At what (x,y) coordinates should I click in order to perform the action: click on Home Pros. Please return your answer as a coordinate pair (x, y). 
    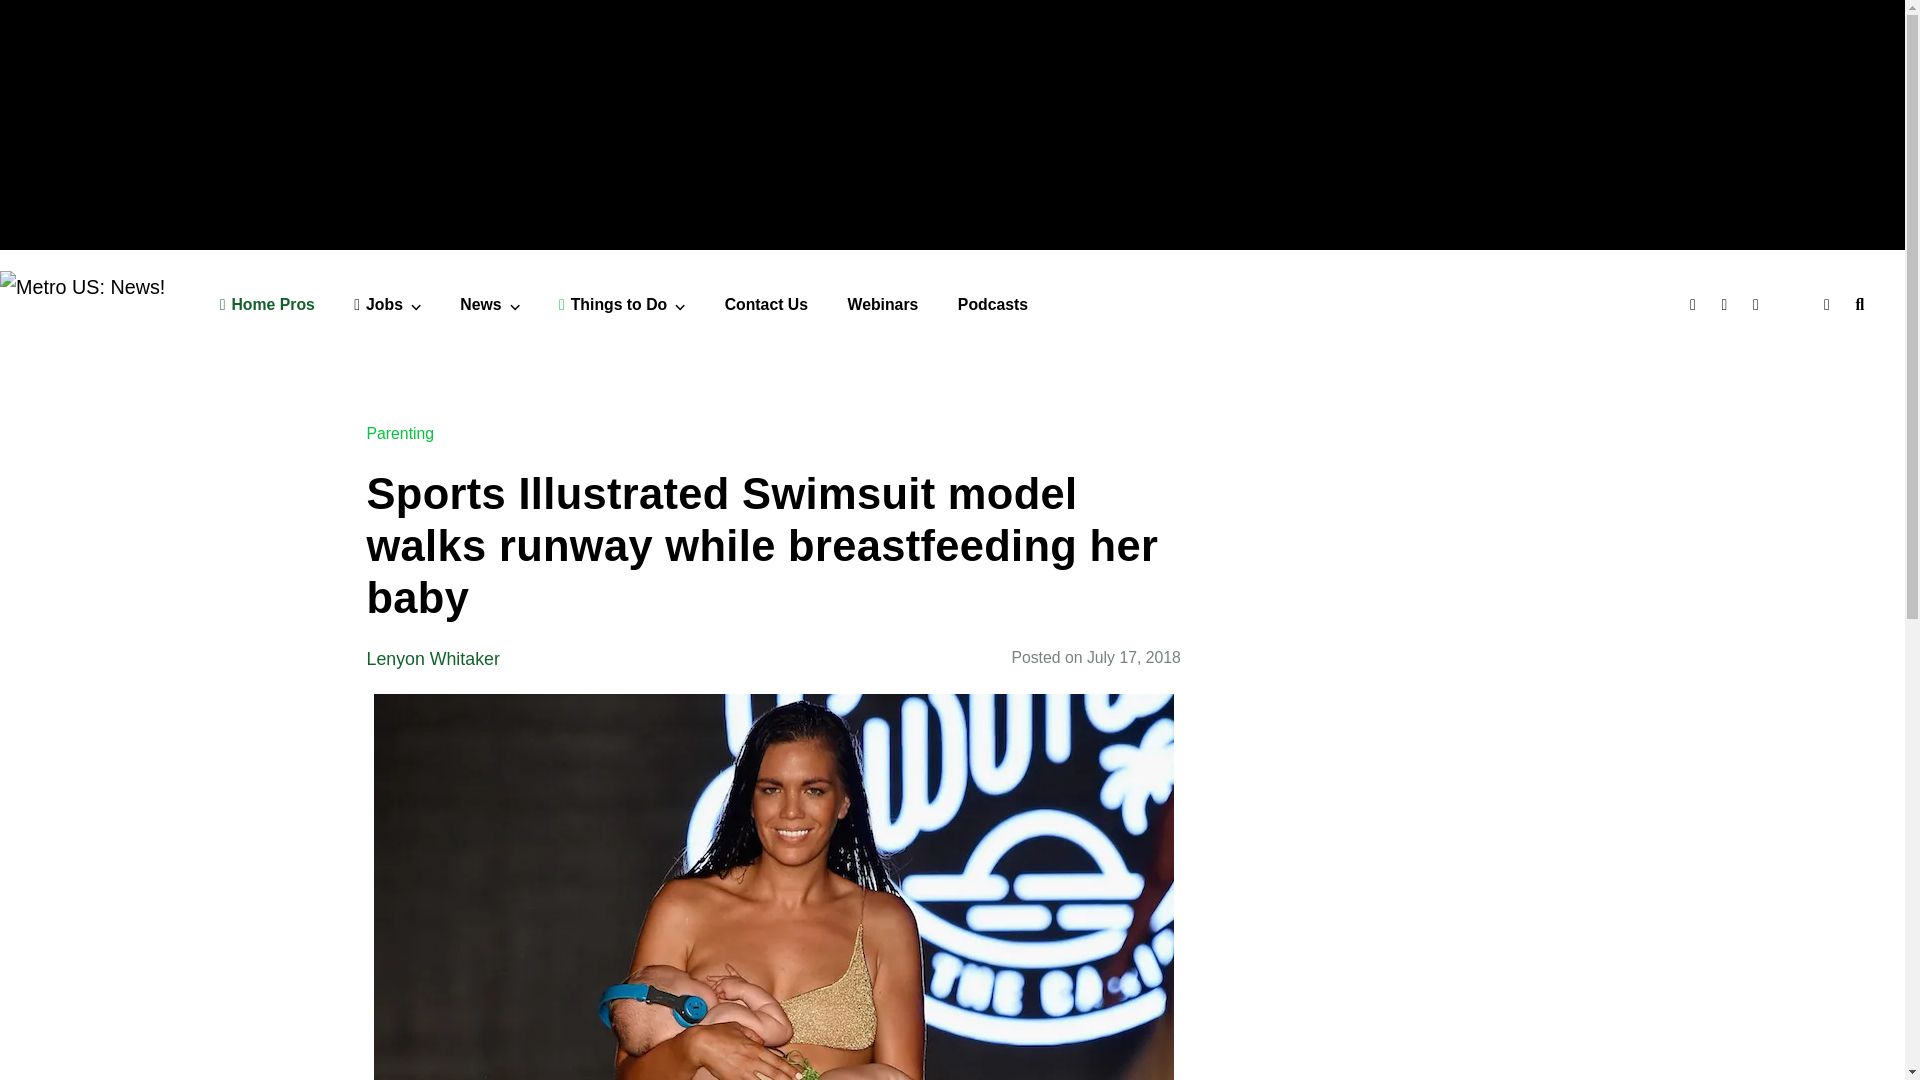
    Looking at the image, I should click on (267, 304).